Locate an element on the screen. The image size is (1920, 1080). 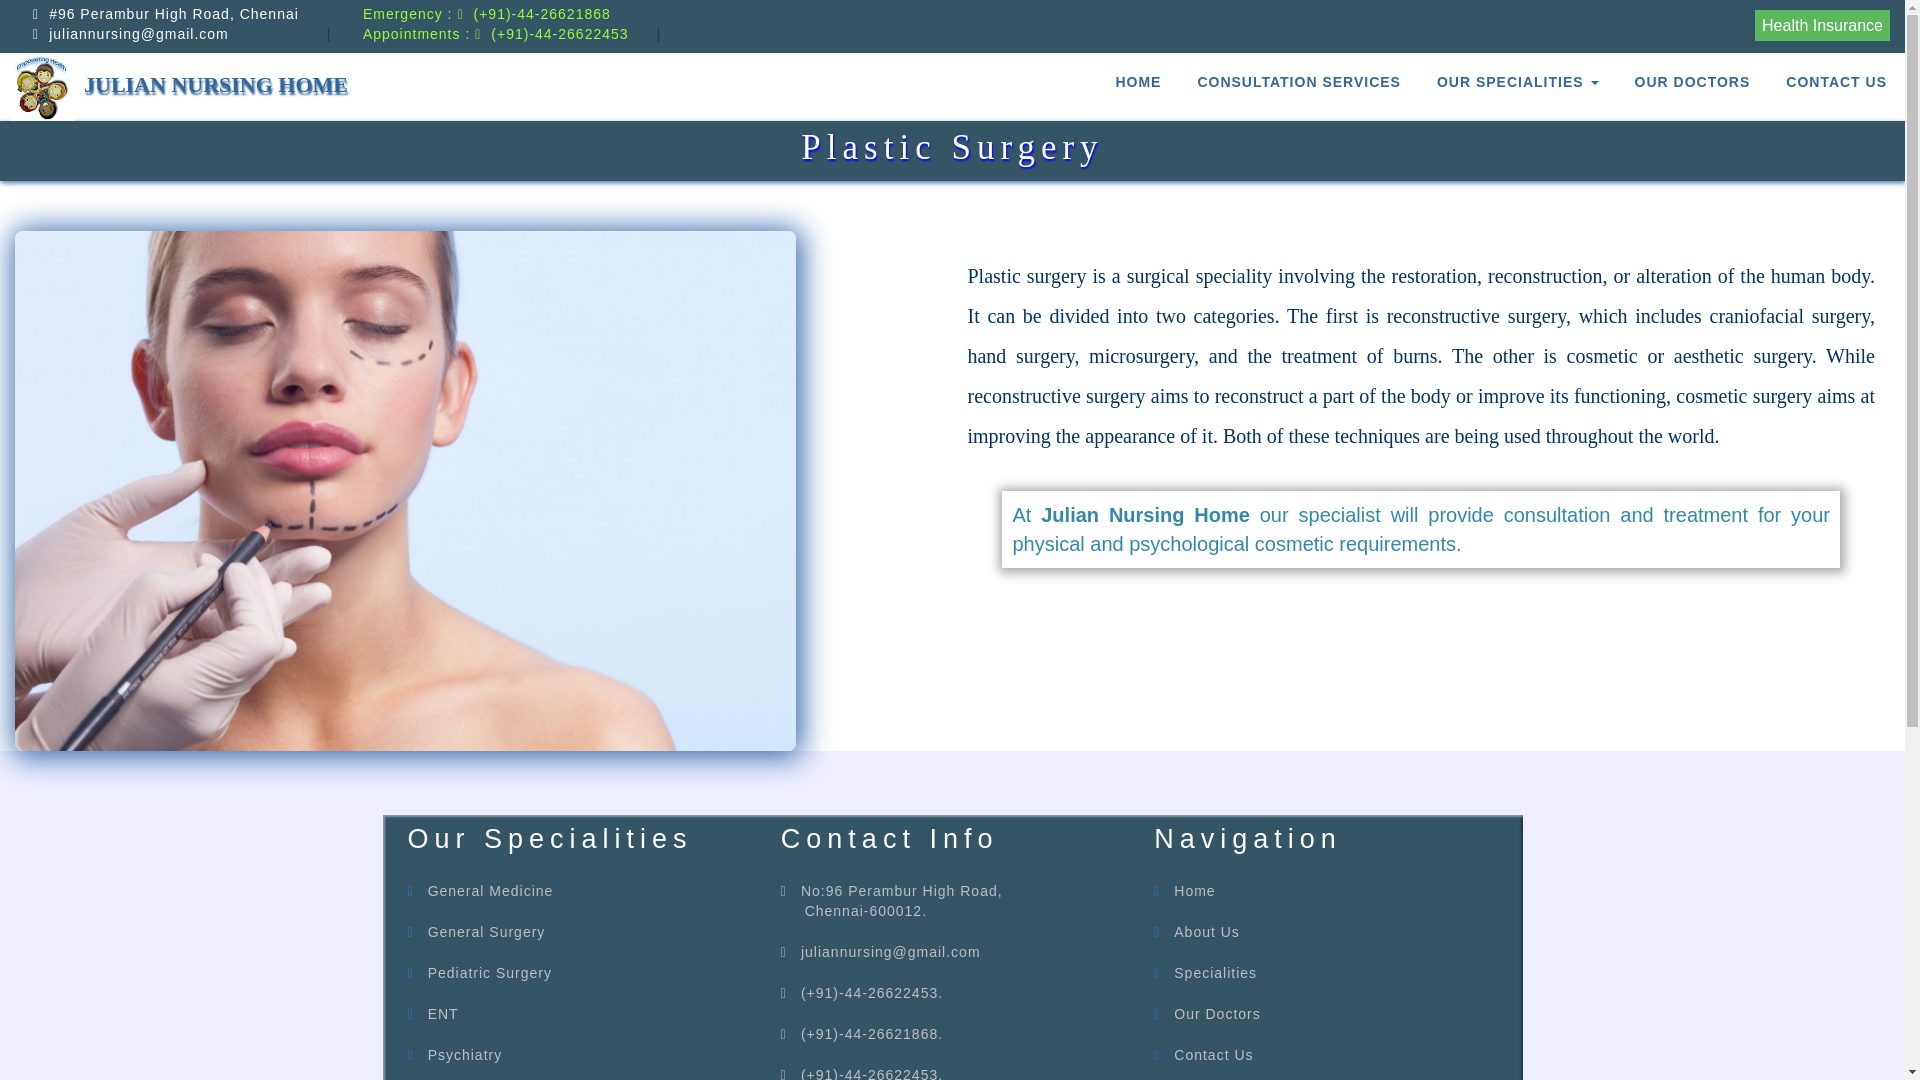
Psychiatry is located at coordinates (466, 1054).